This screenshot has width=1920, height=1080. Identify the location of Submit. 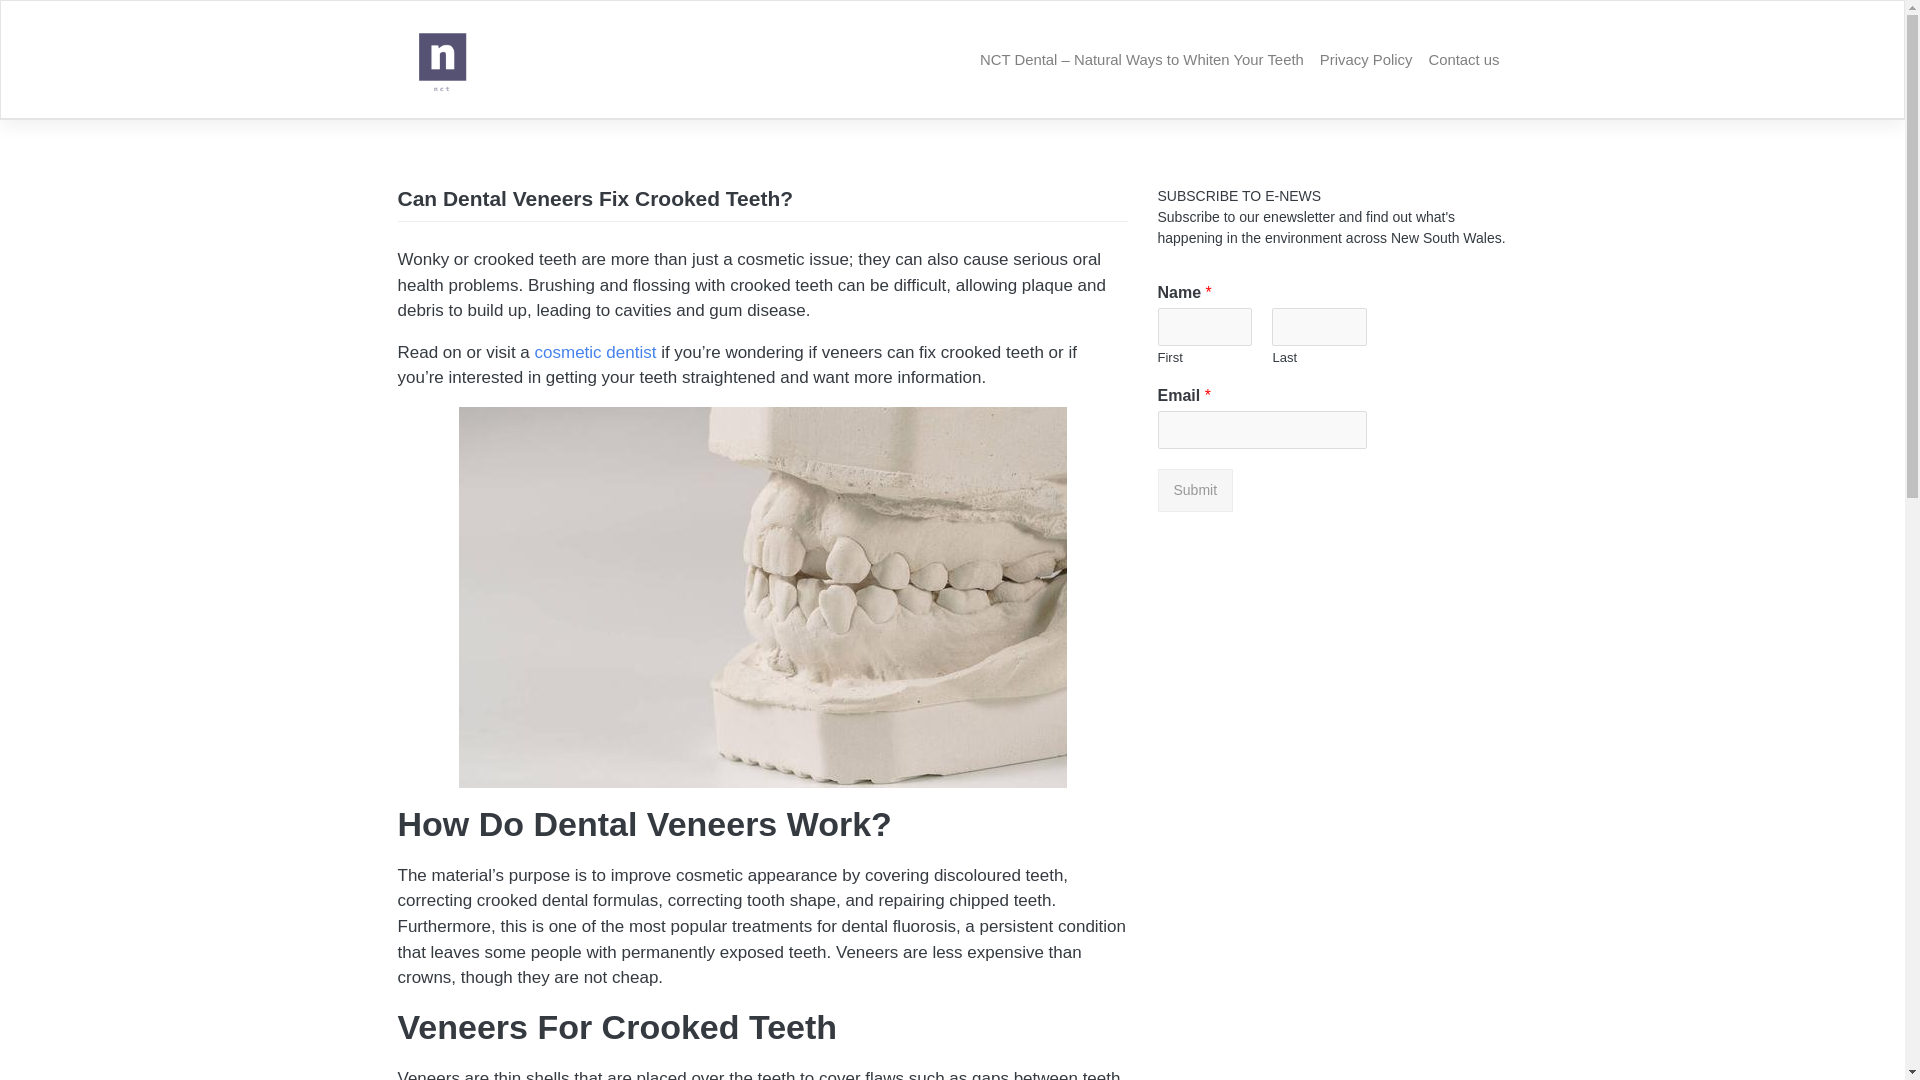
(1196, 490).